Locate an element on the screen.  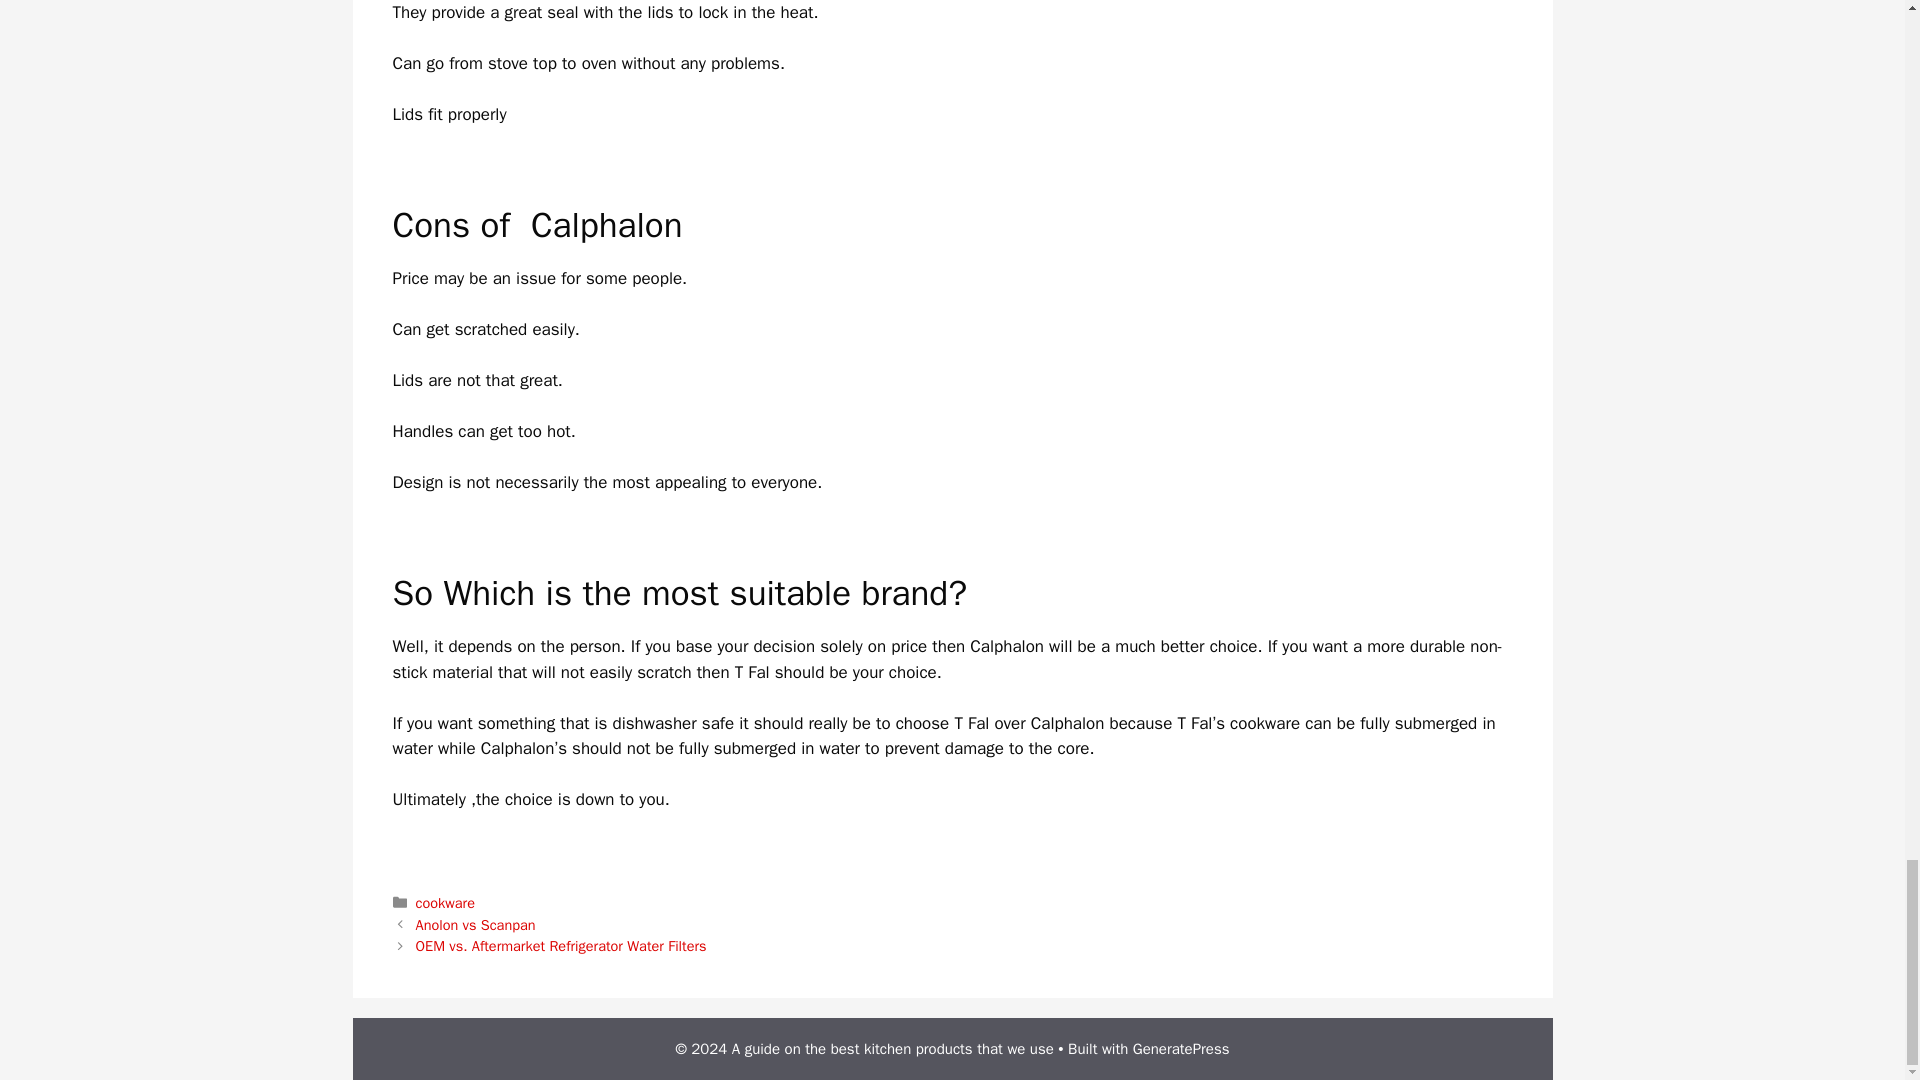
OEM vs. Aftermarket Refrigerator Water Filters is located at coordinates (561, 946).